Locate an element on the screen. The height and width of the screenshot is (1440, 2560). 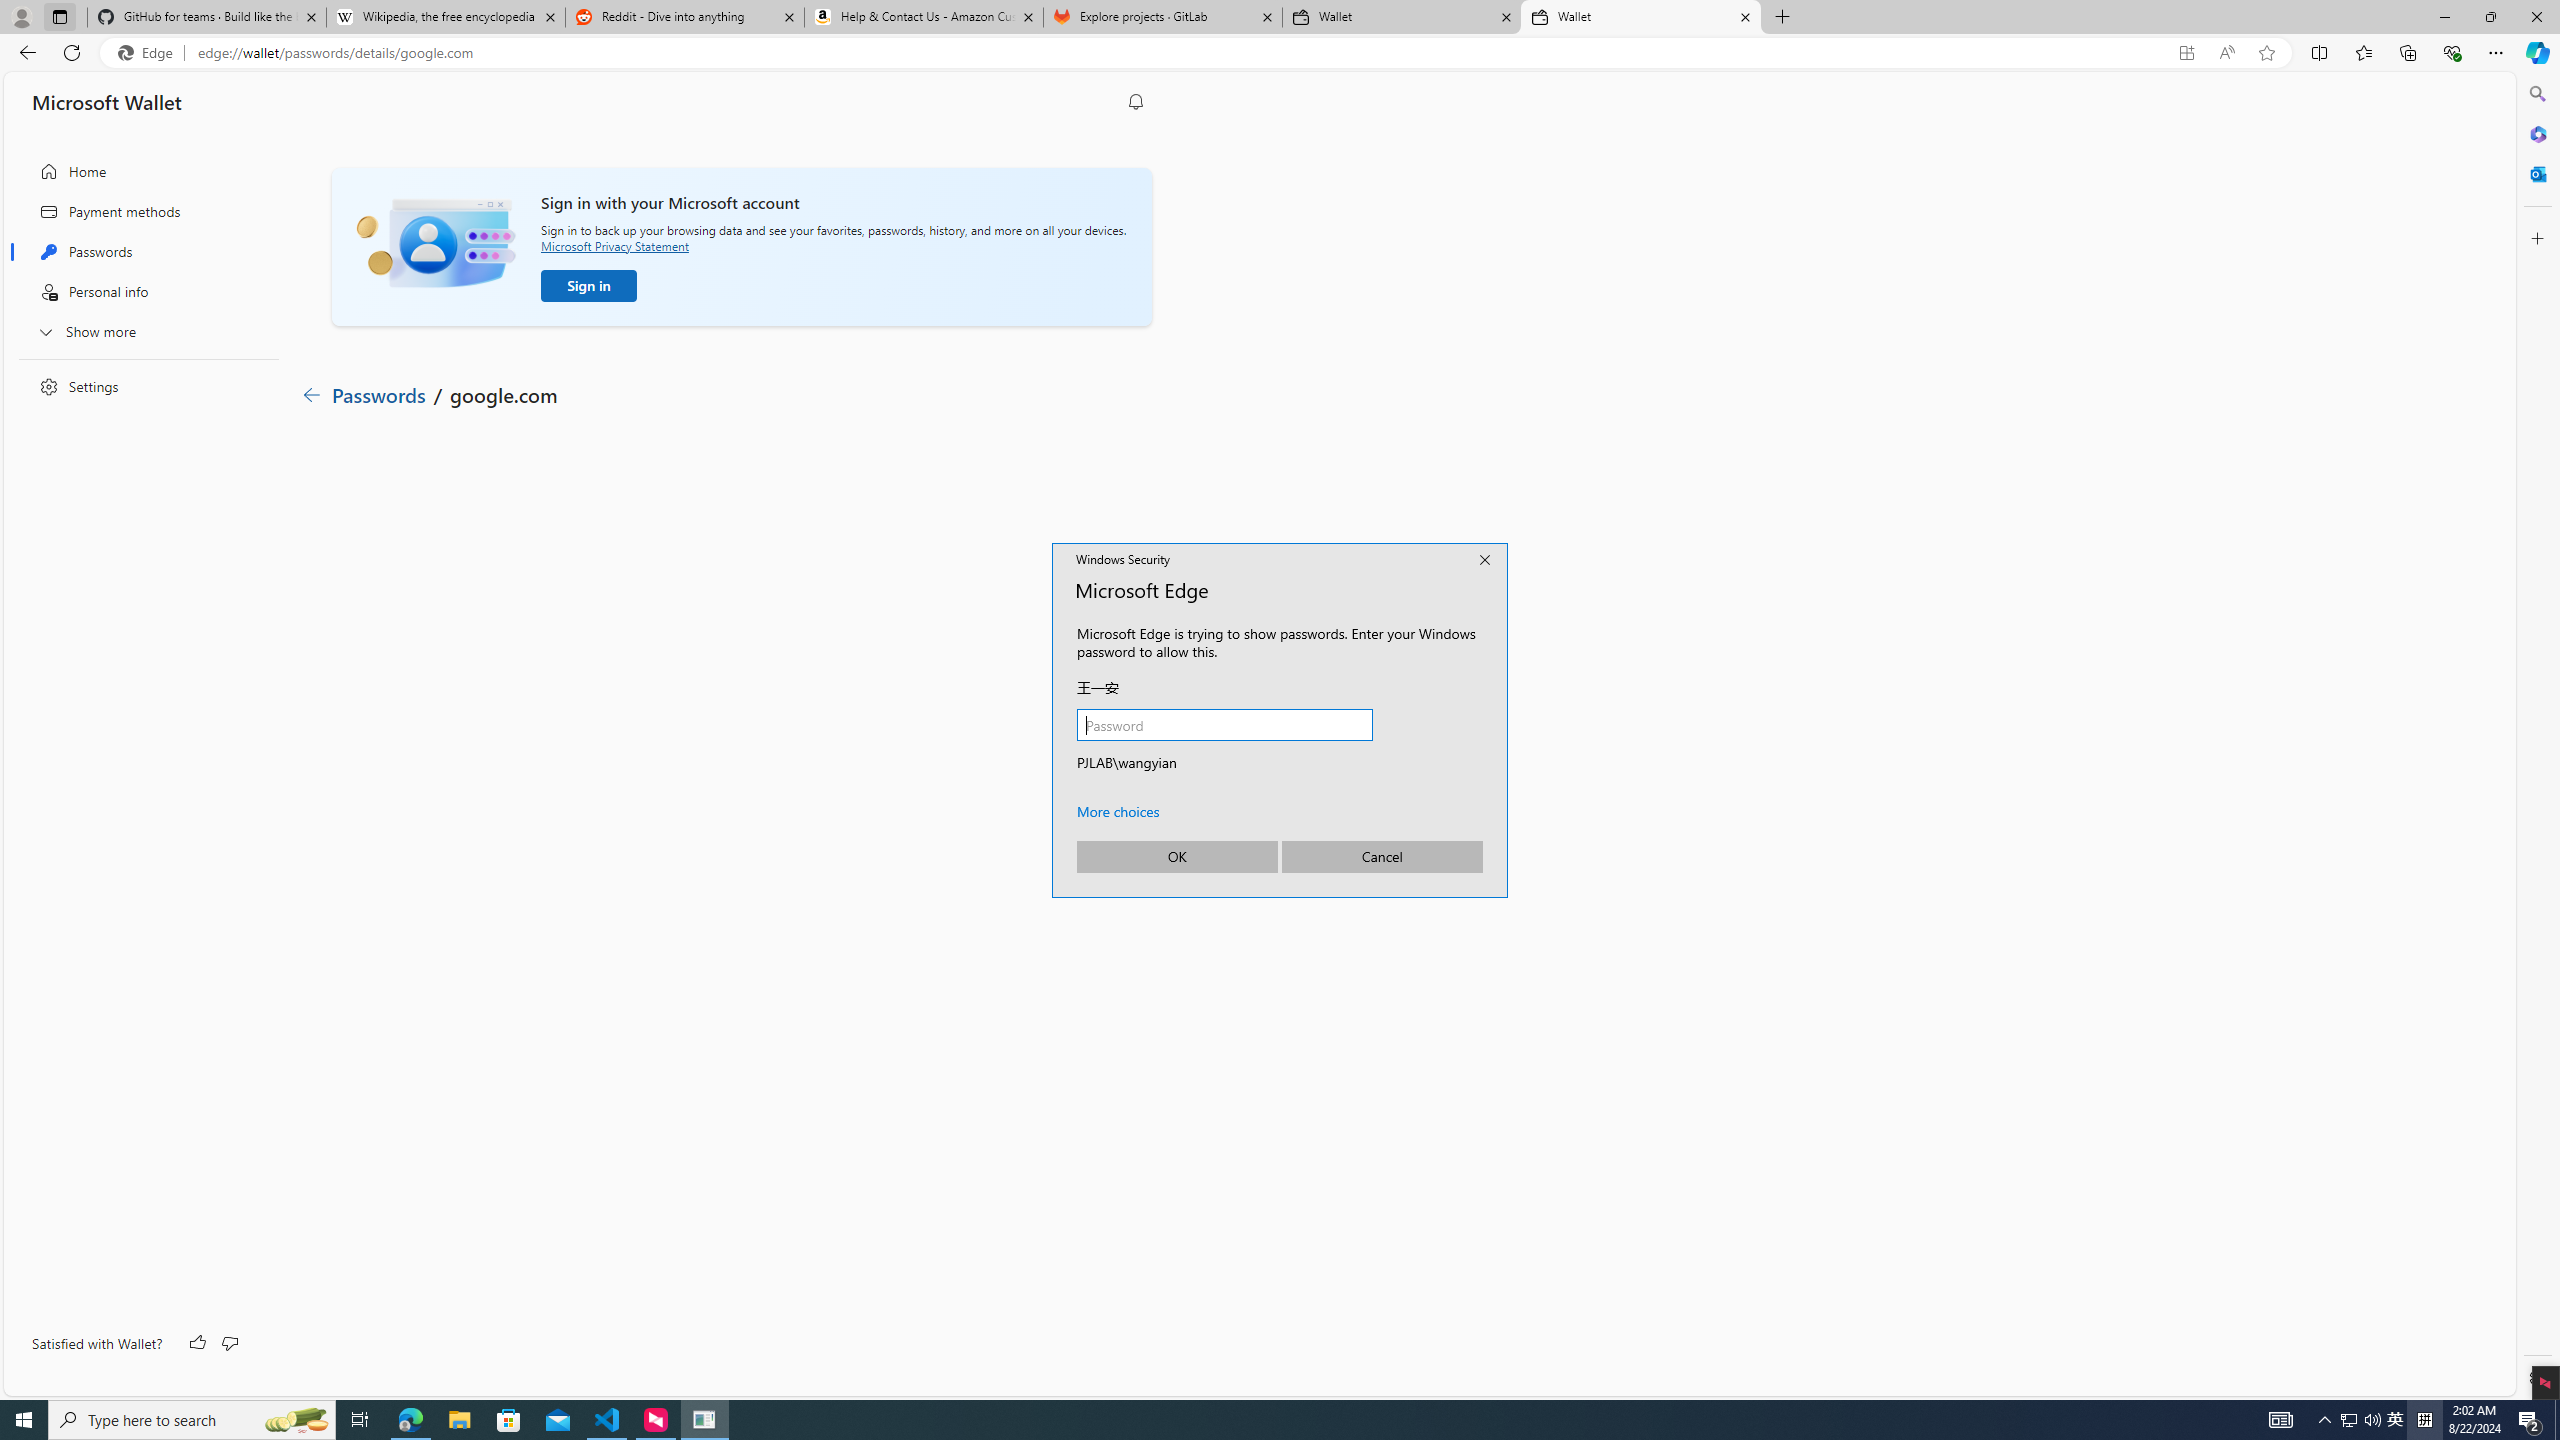
Dislike is located at coordinates (228, 1343).